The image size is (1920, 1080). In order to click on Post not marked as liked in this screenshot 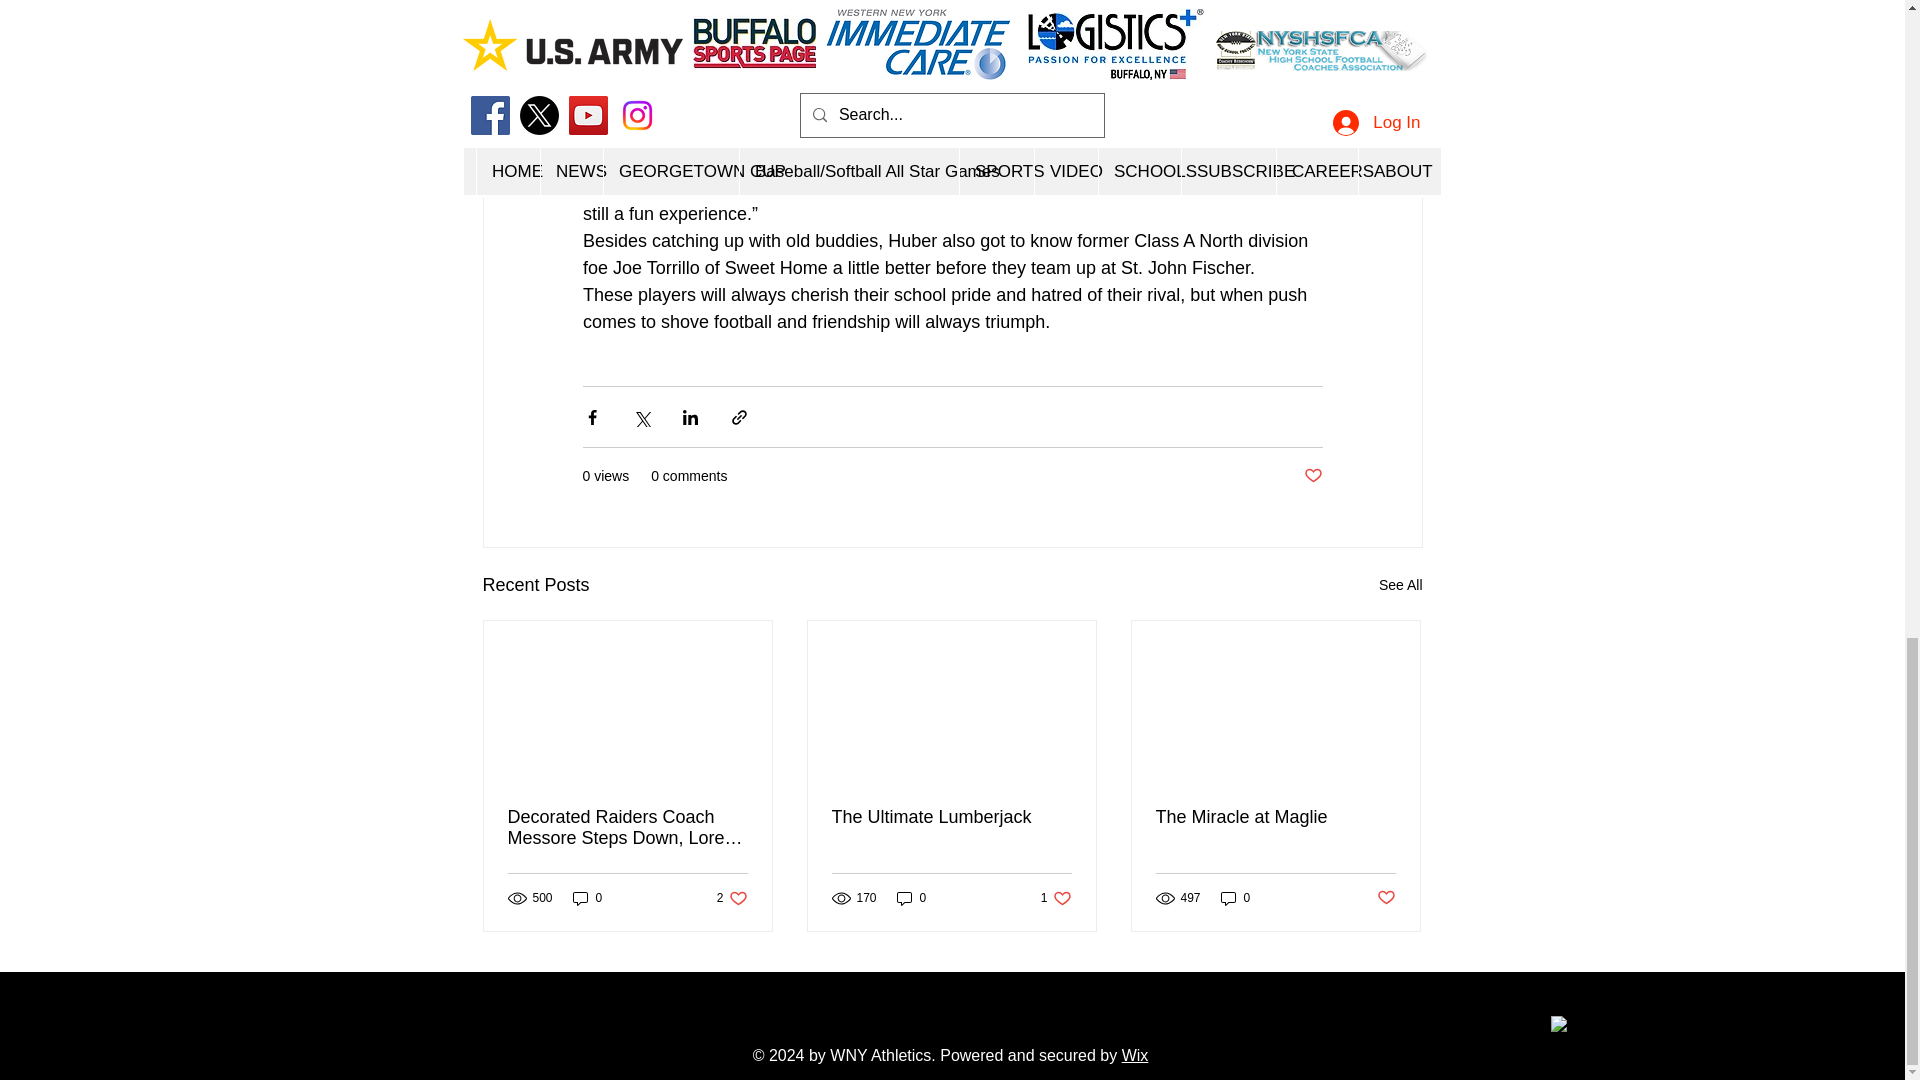, I will do `click(1312, 476)`.